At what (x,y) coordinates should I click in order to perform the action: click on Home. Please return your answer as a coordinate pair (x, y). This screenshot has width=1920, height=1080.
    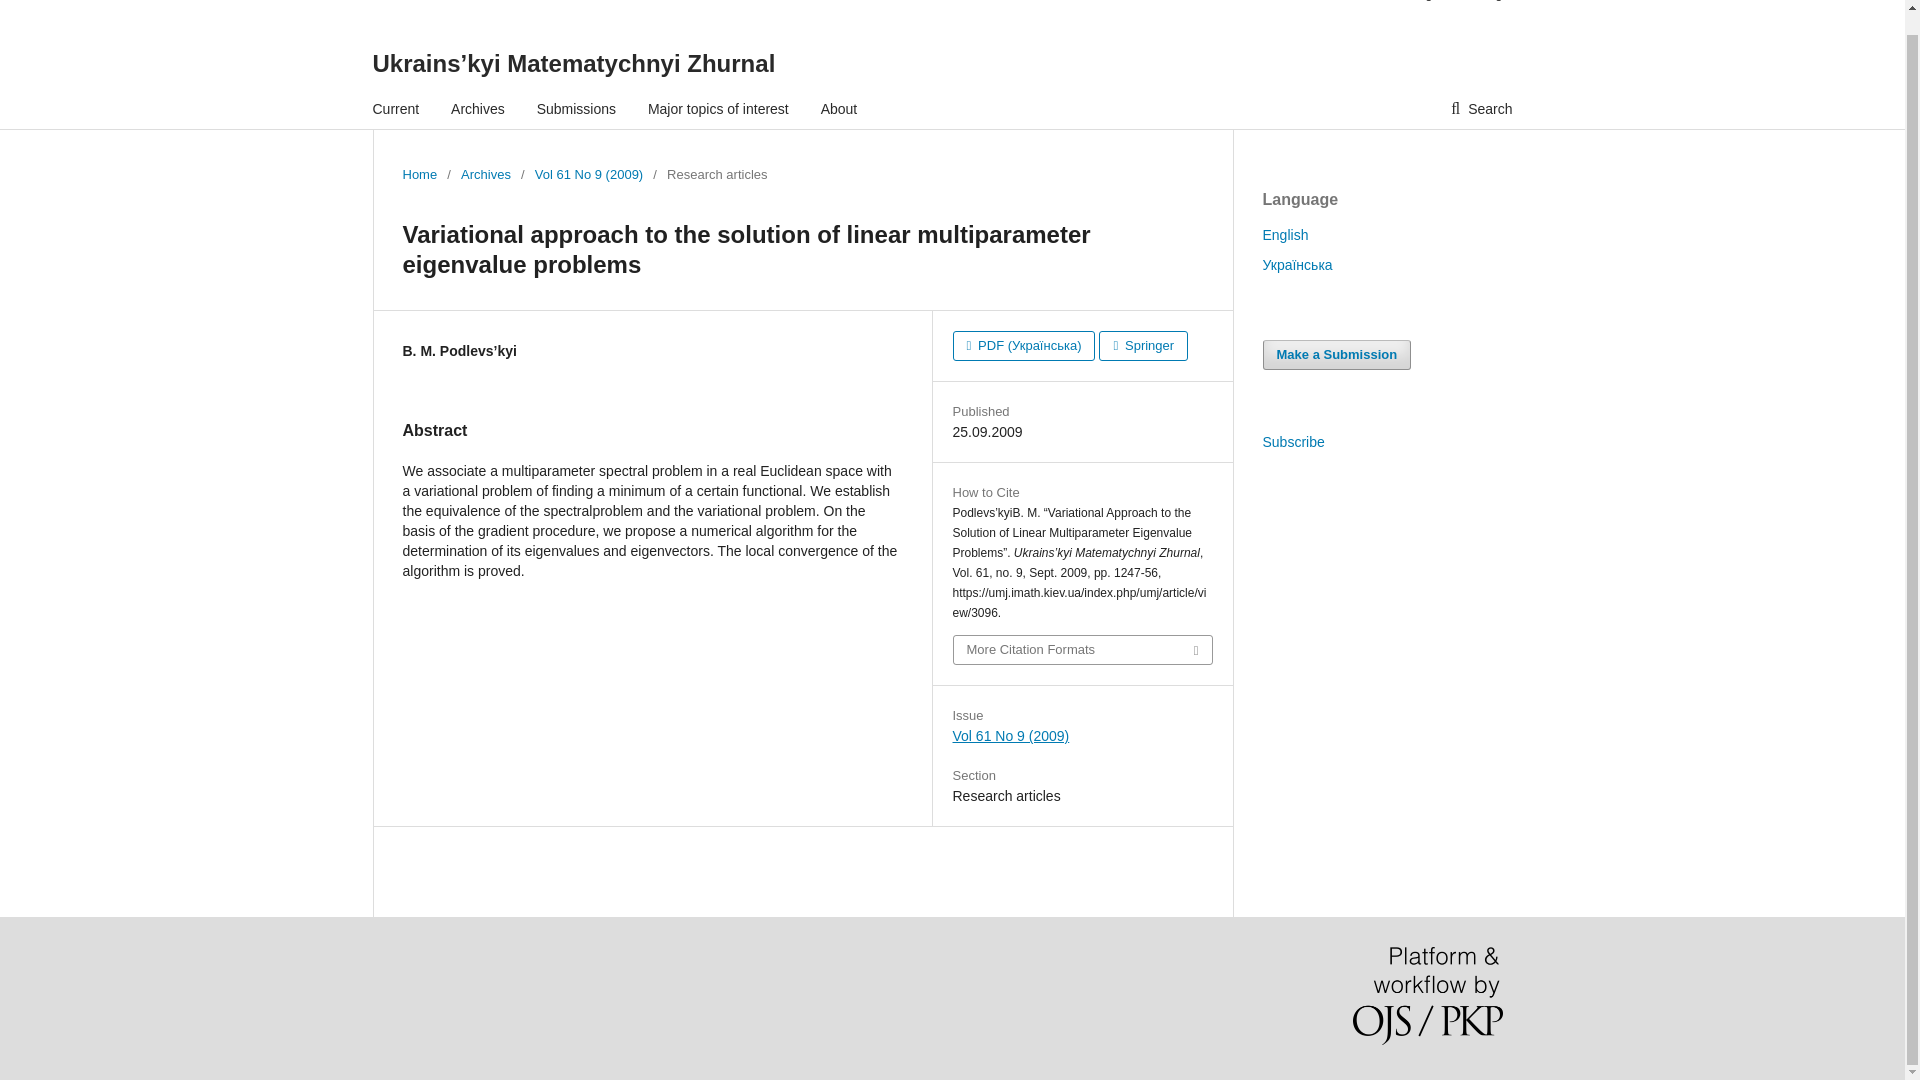
    Looking at the image, I should click on (419, 174).